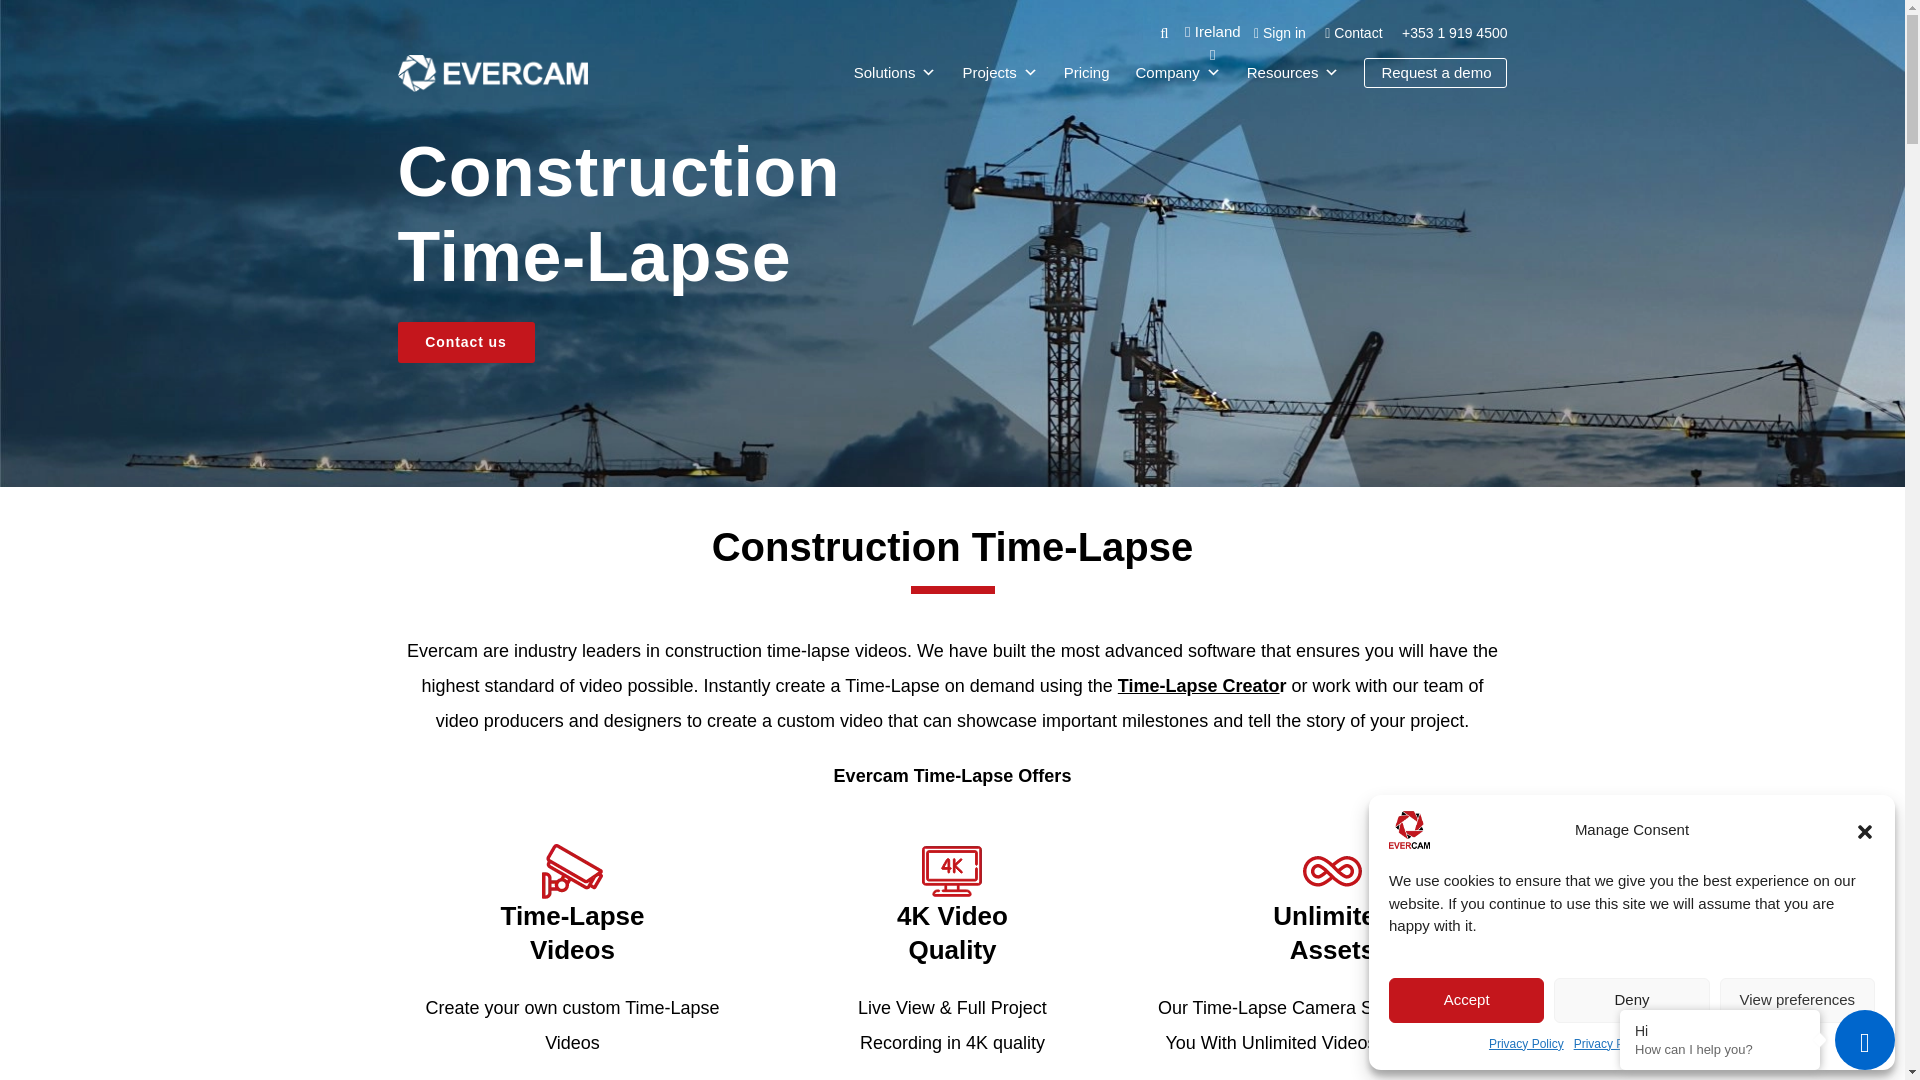 Image resolution: width=1920 pixels, height=1080 pixels. Describe the element at coordinates (1798, 1000) in the screenshot. I see `View preferences` at that location.